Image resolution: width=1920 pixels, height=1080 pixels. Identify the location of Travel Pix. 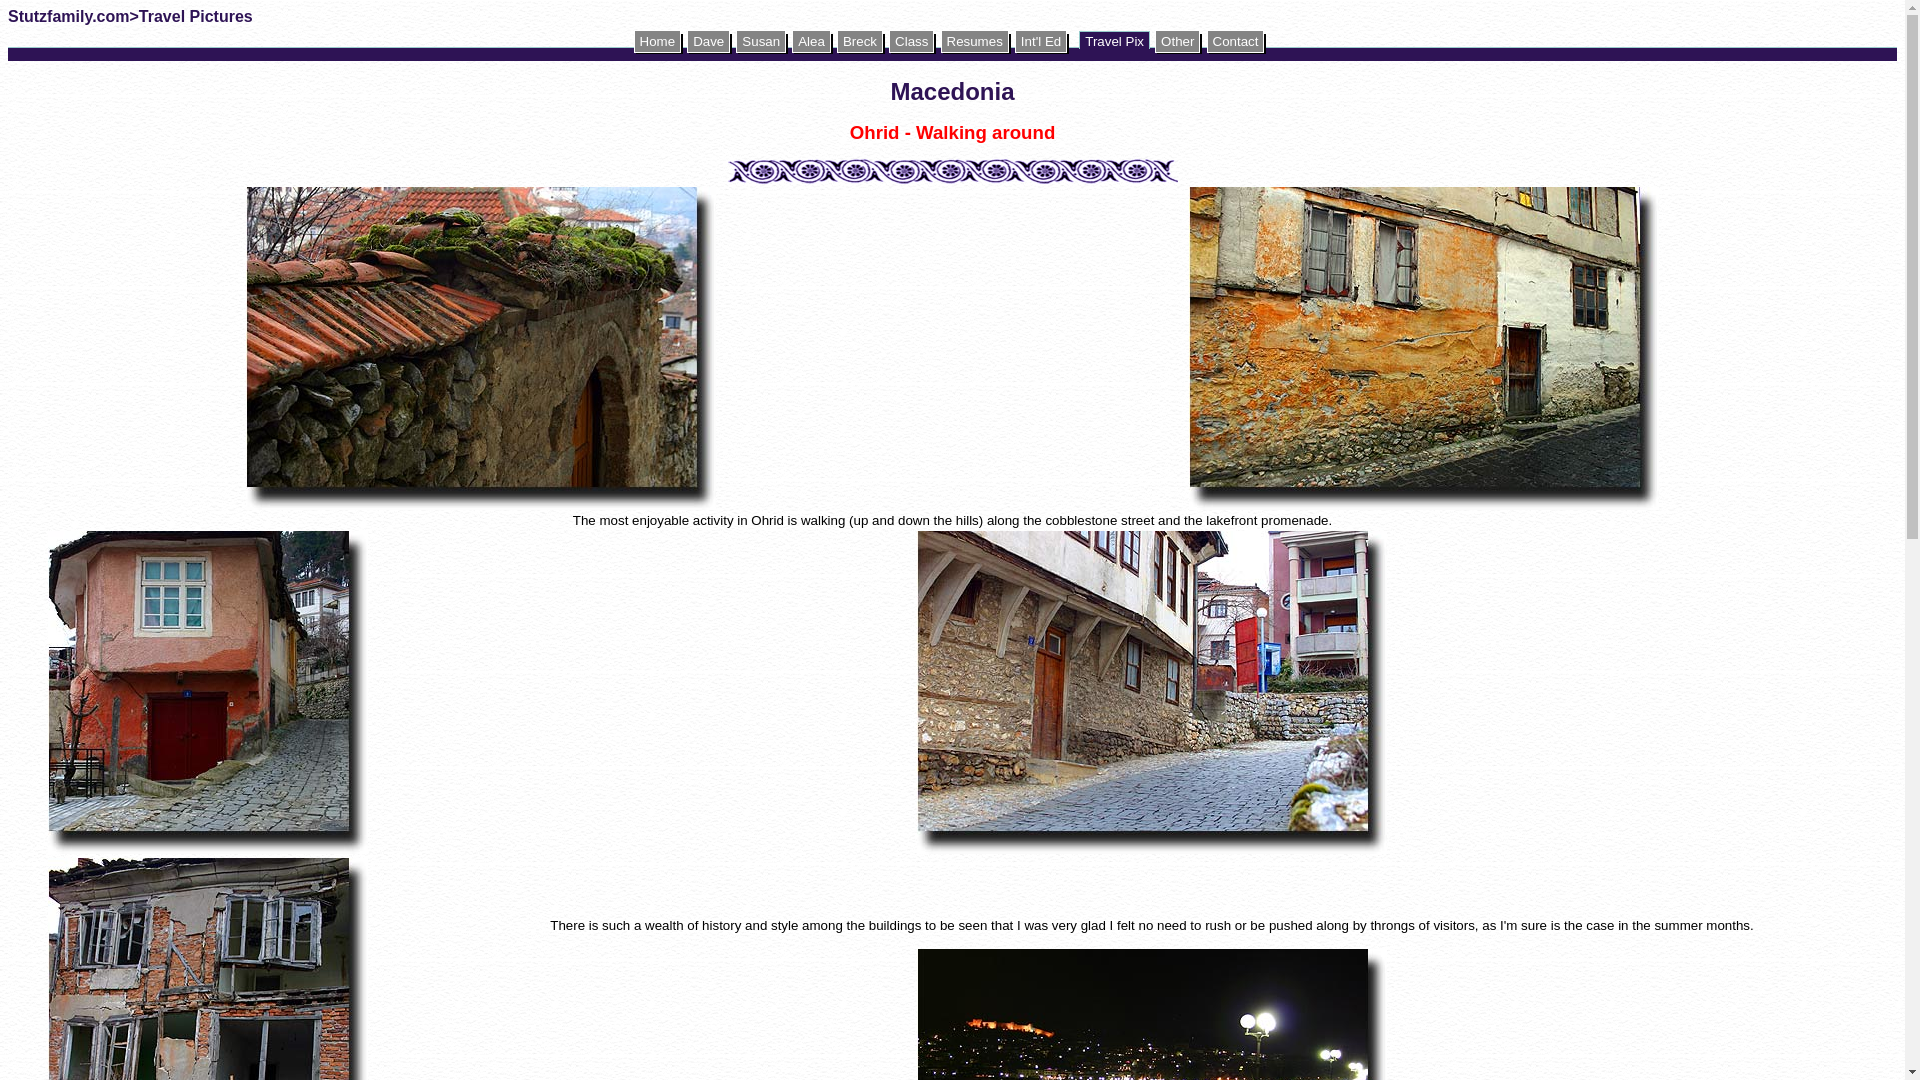
(1114, 40).